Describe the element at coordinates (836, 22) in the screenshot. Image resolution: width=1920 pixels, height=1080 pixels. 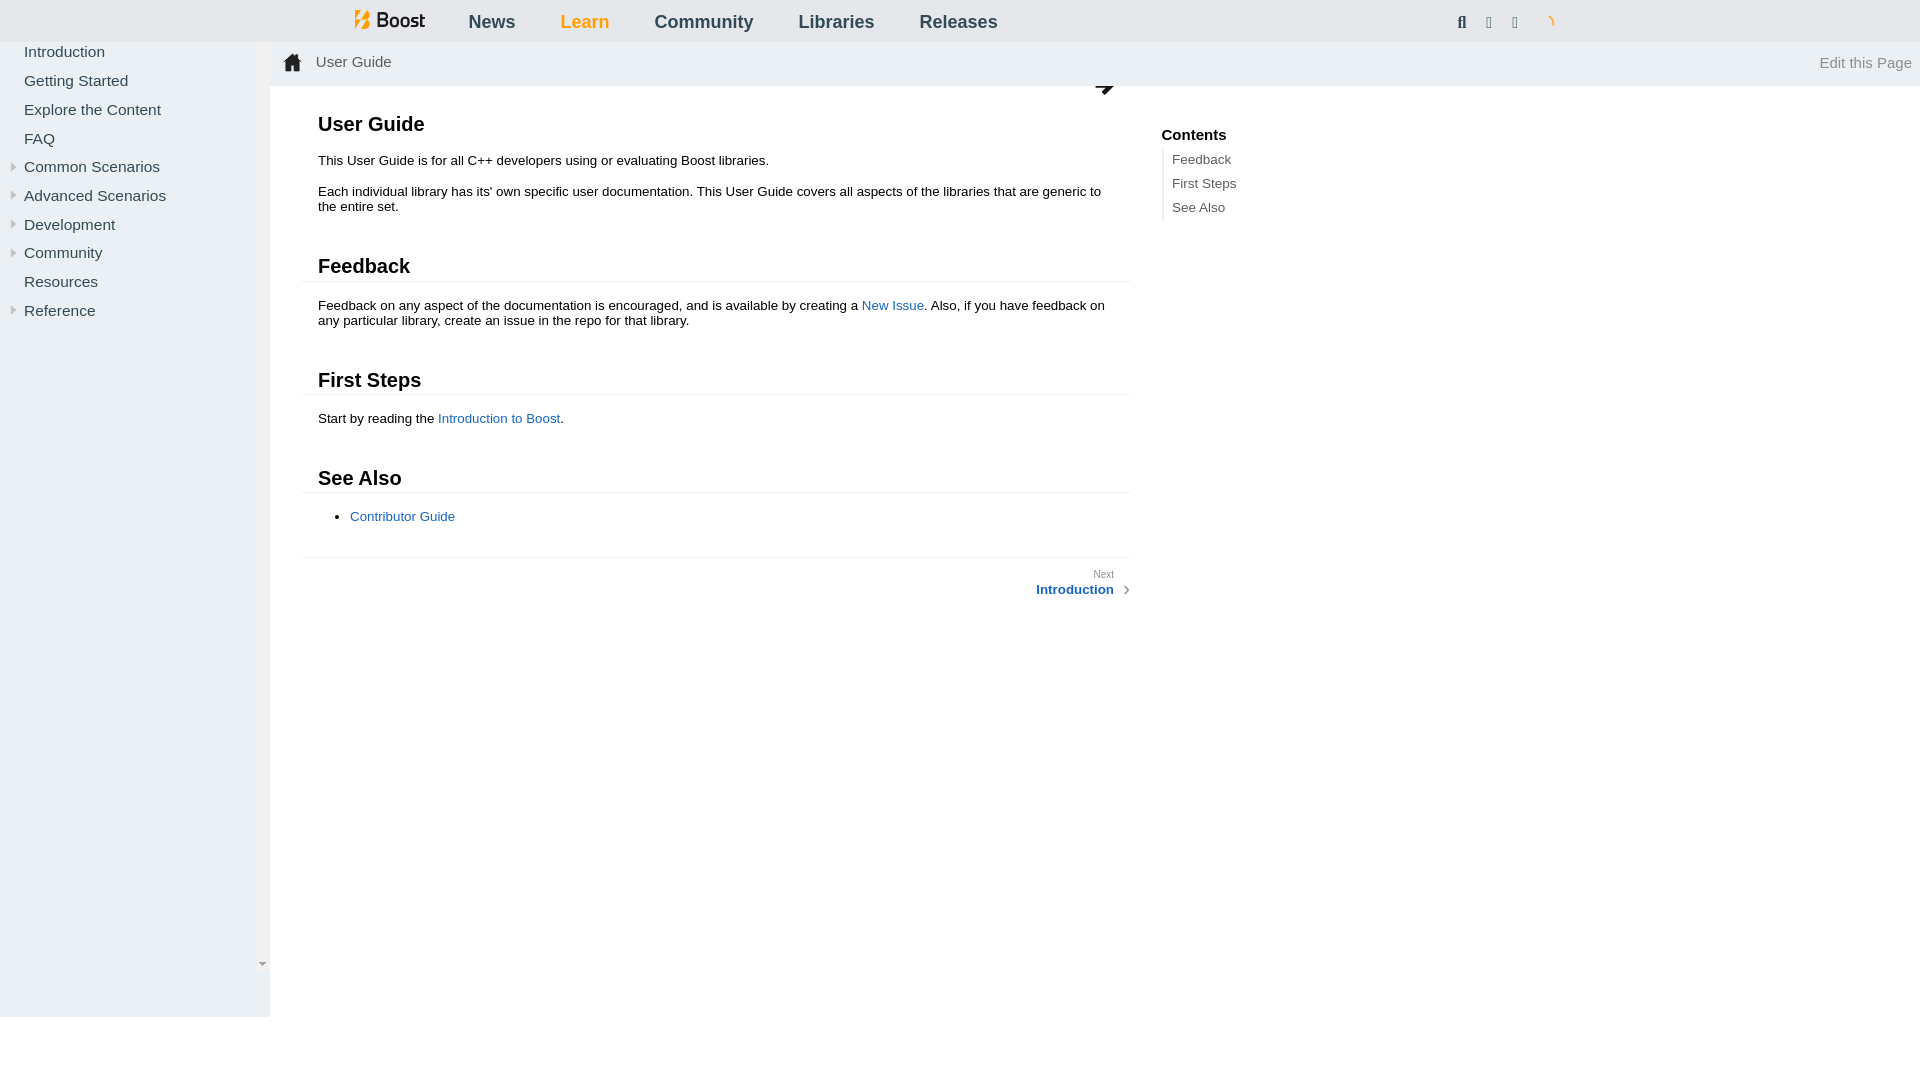
I see `Libraries` at that location.